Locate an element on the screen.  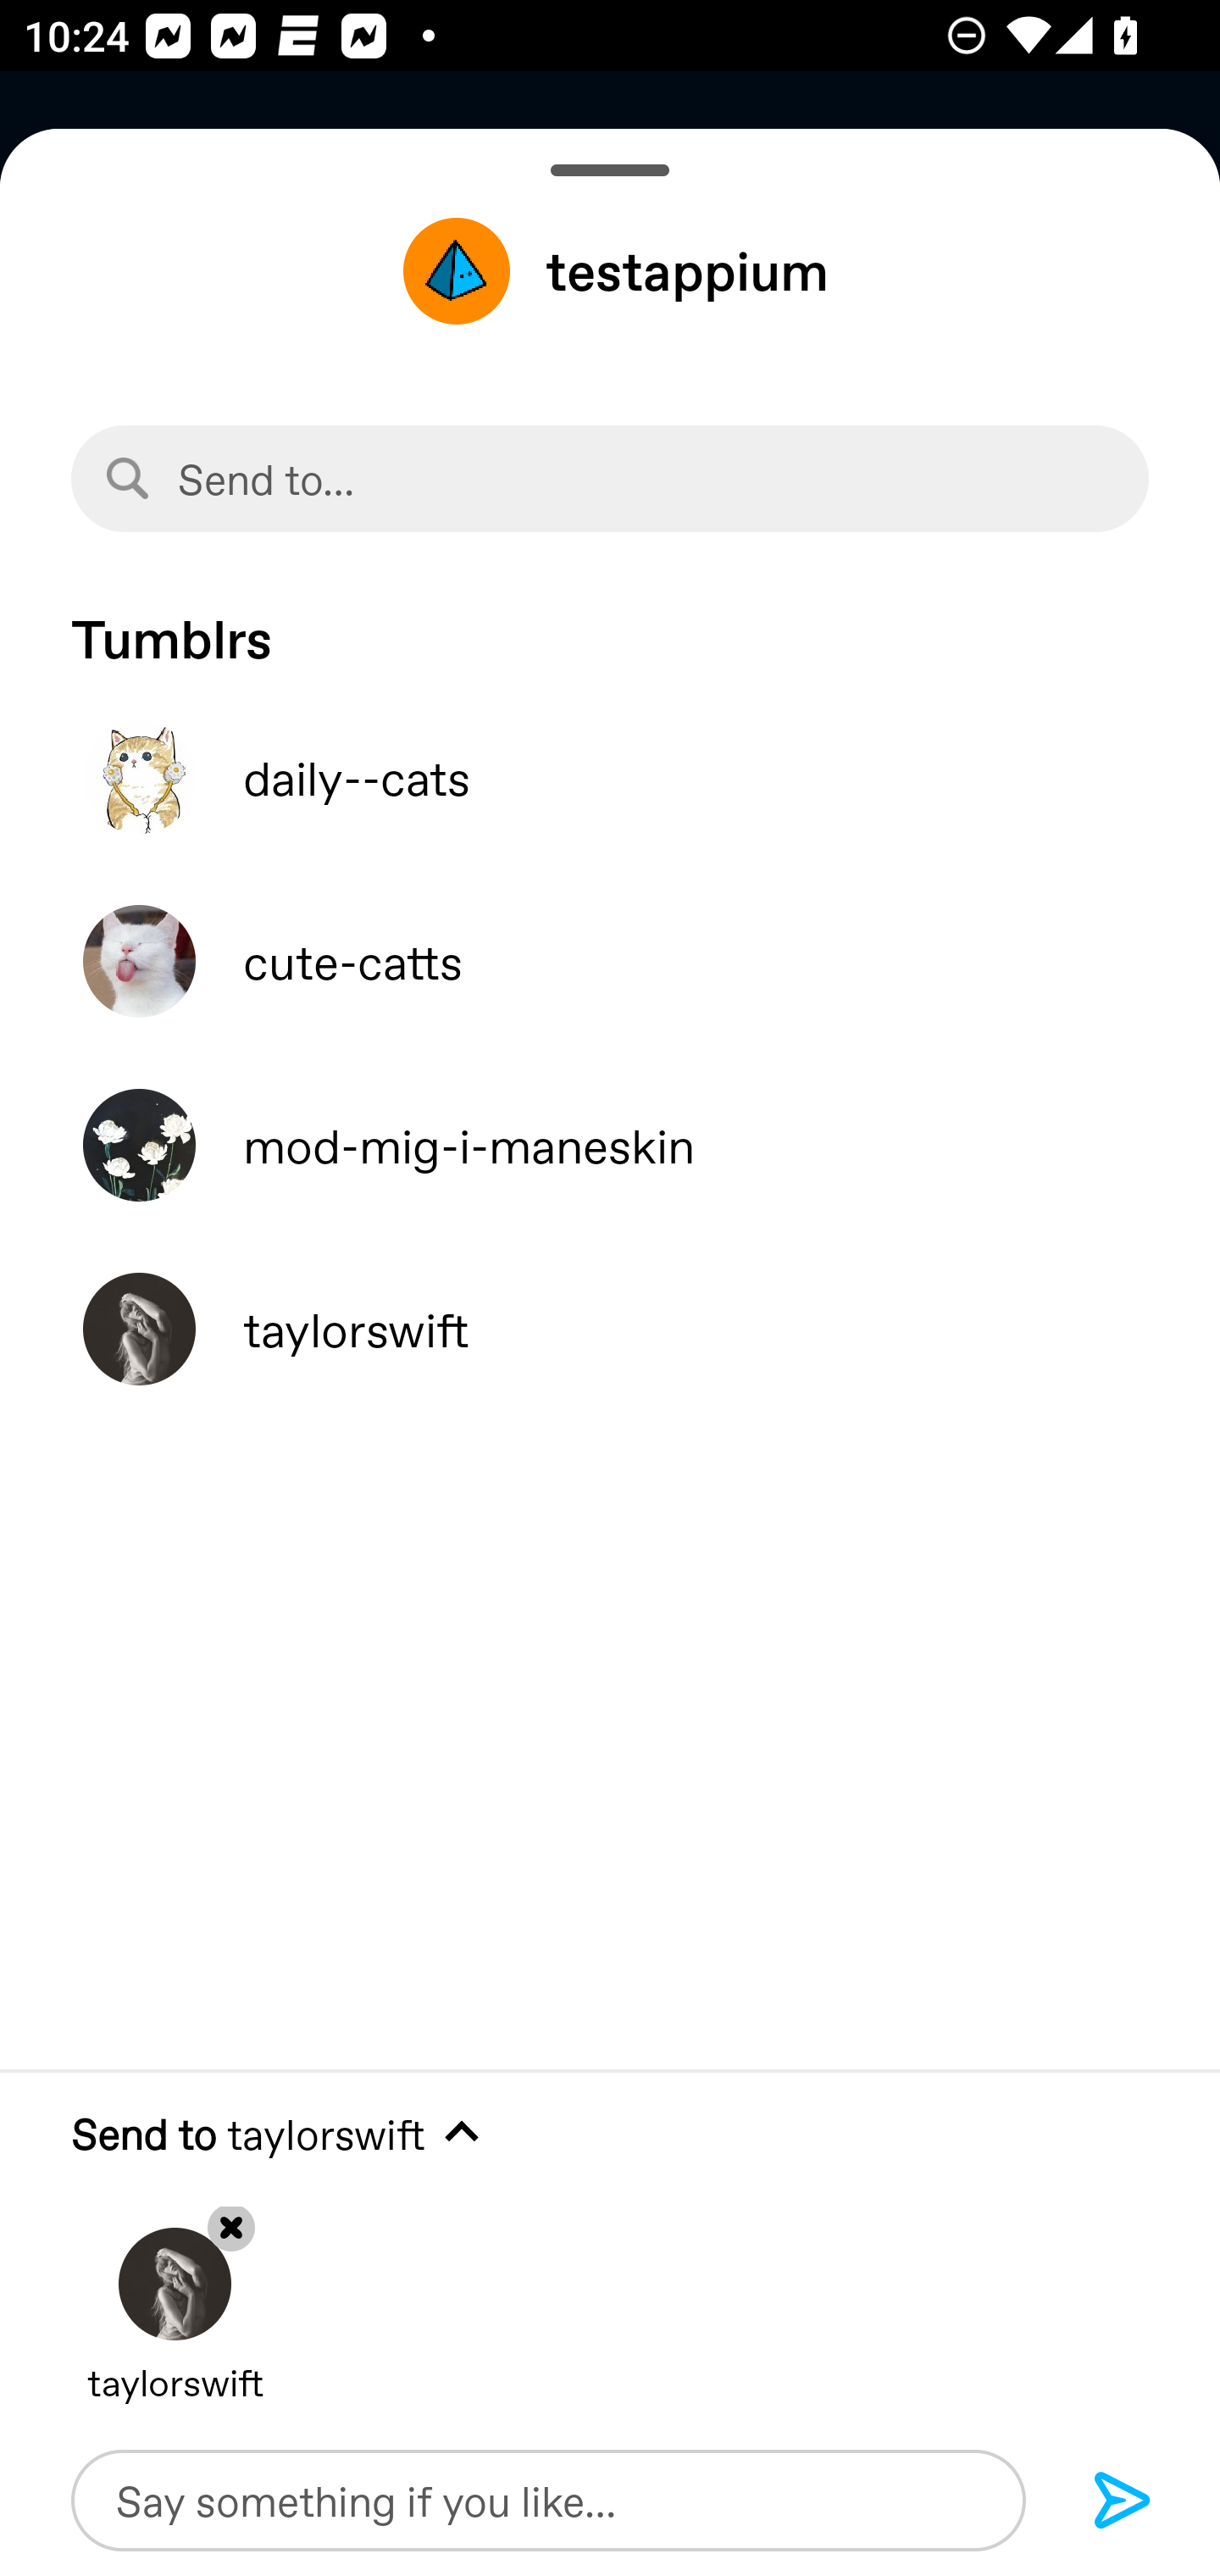
Dismiss taylorswift is located at coordinates (175, 2292).